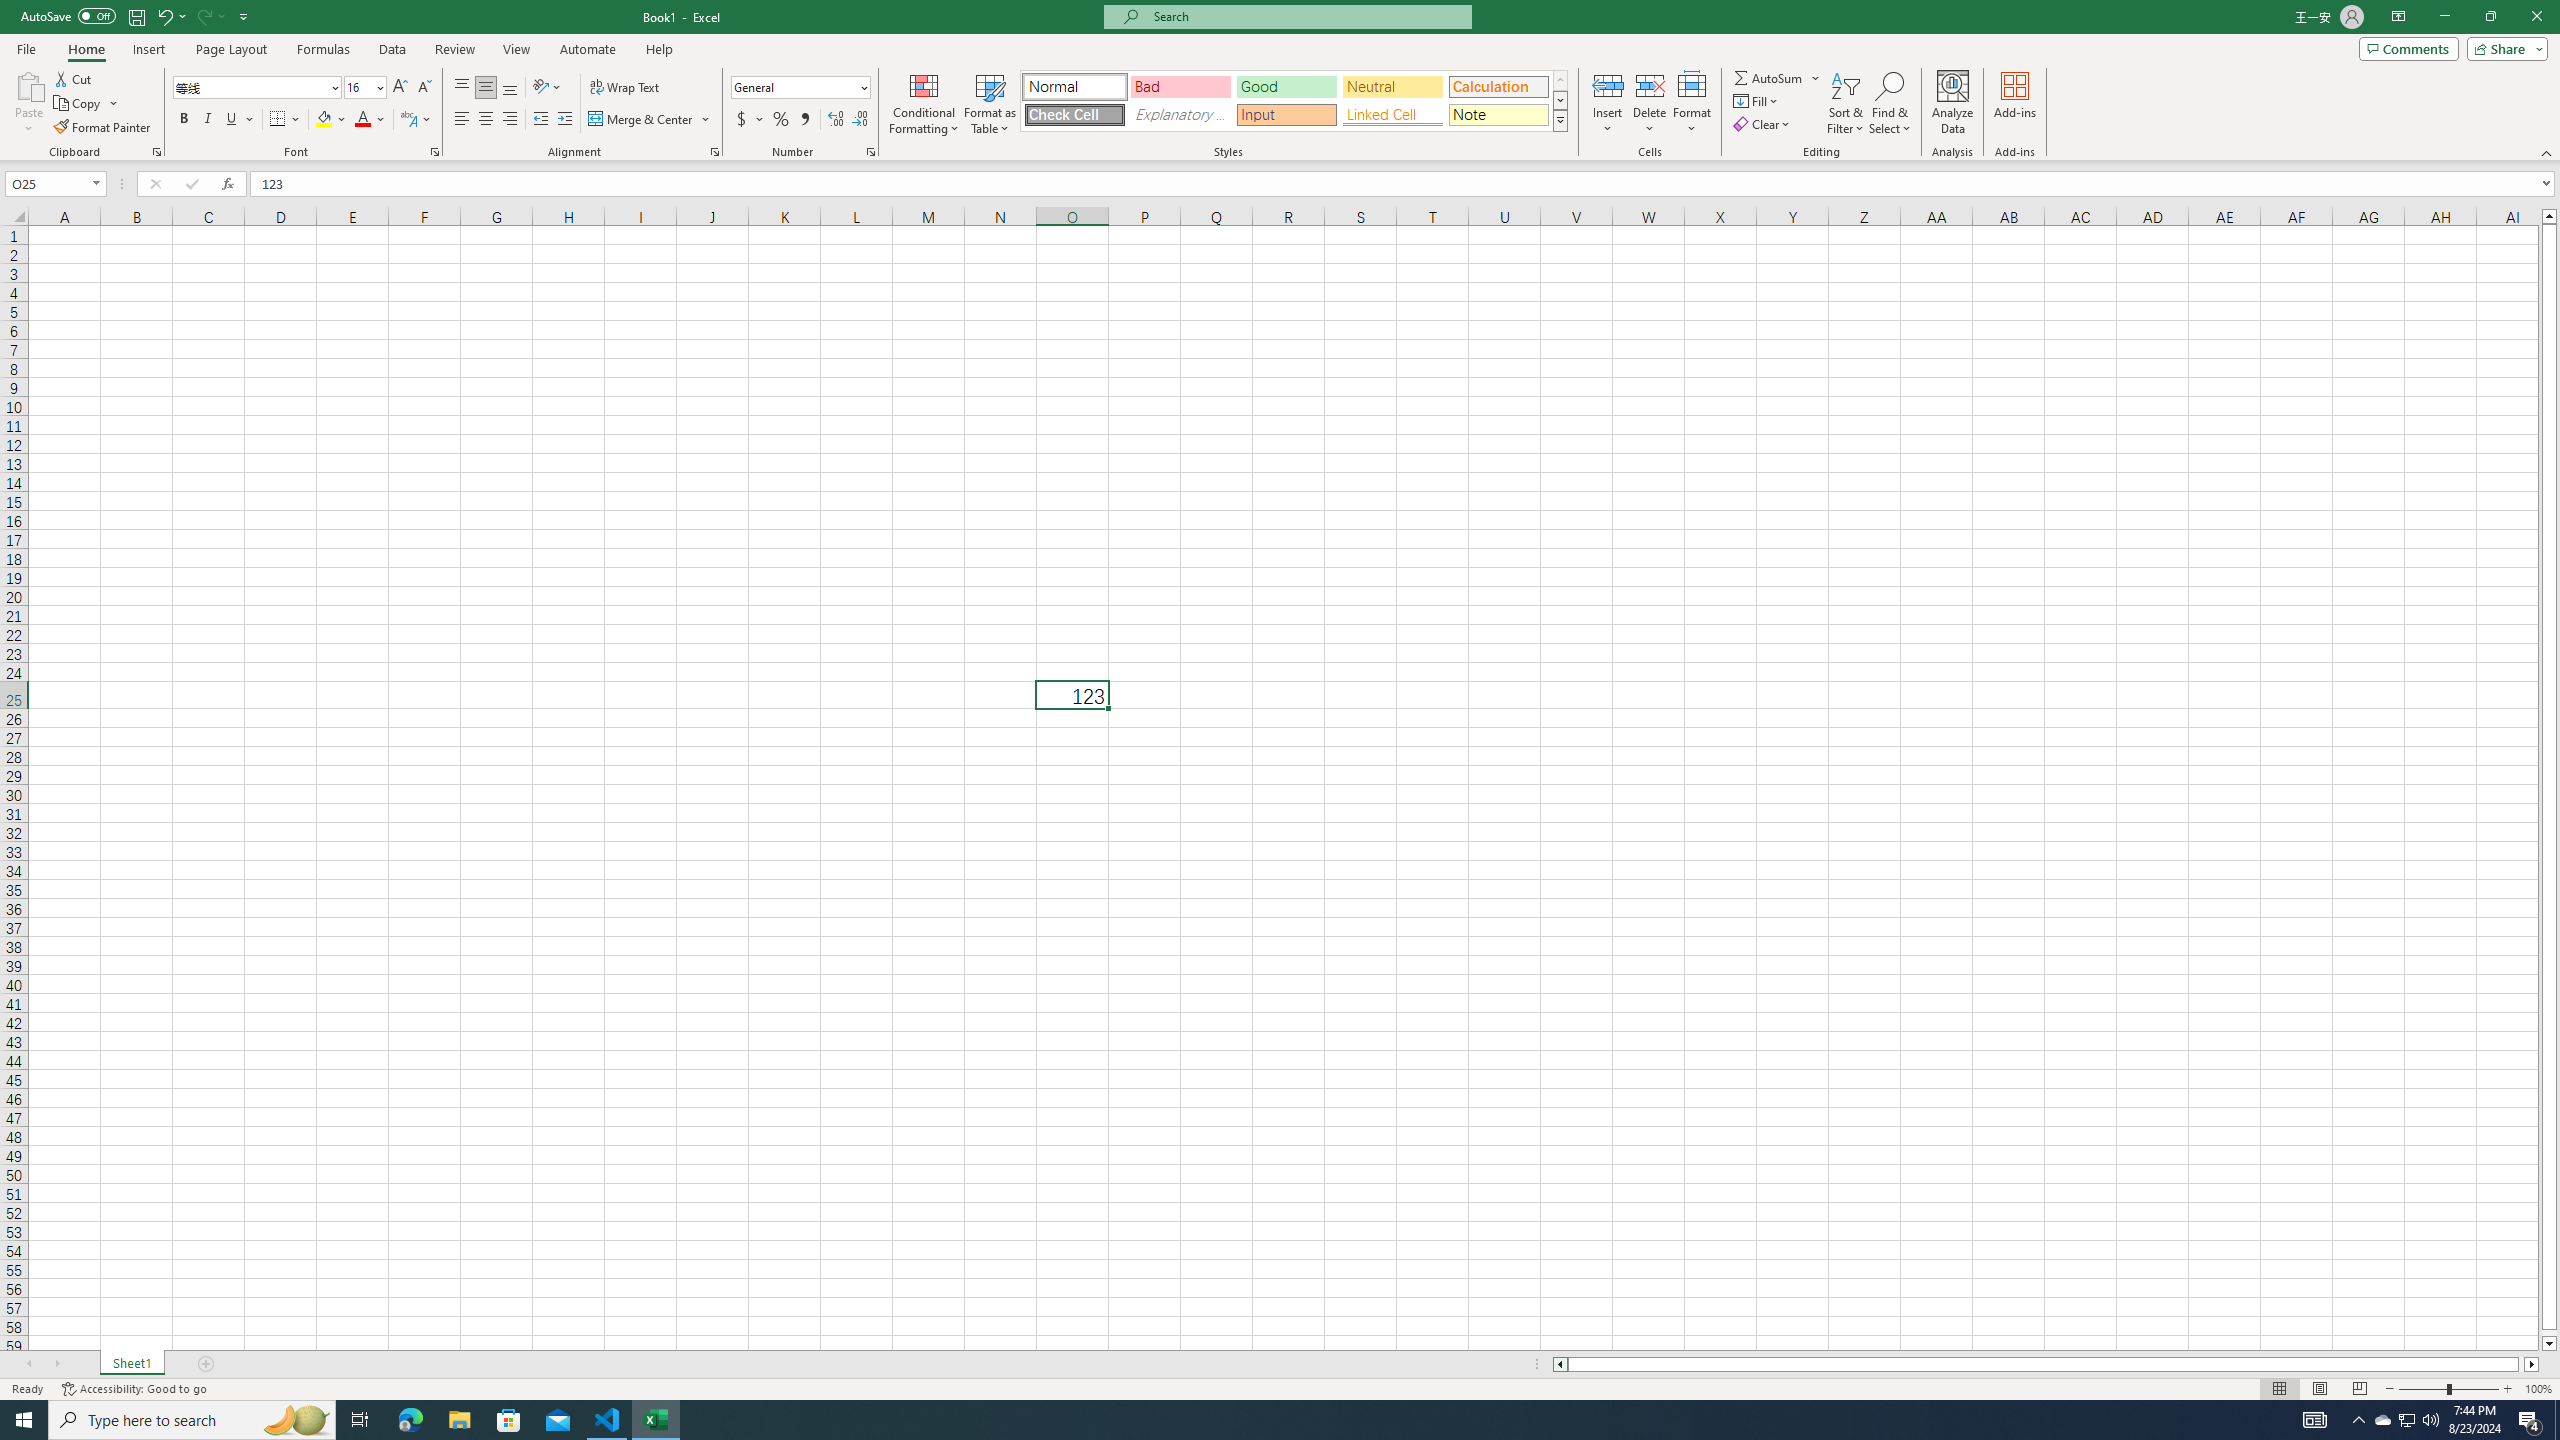 The image size is (2560, 1440). Describe the element at coordinates (1180, 114) in the screenshot. I see `Explanatory Text` at that location.